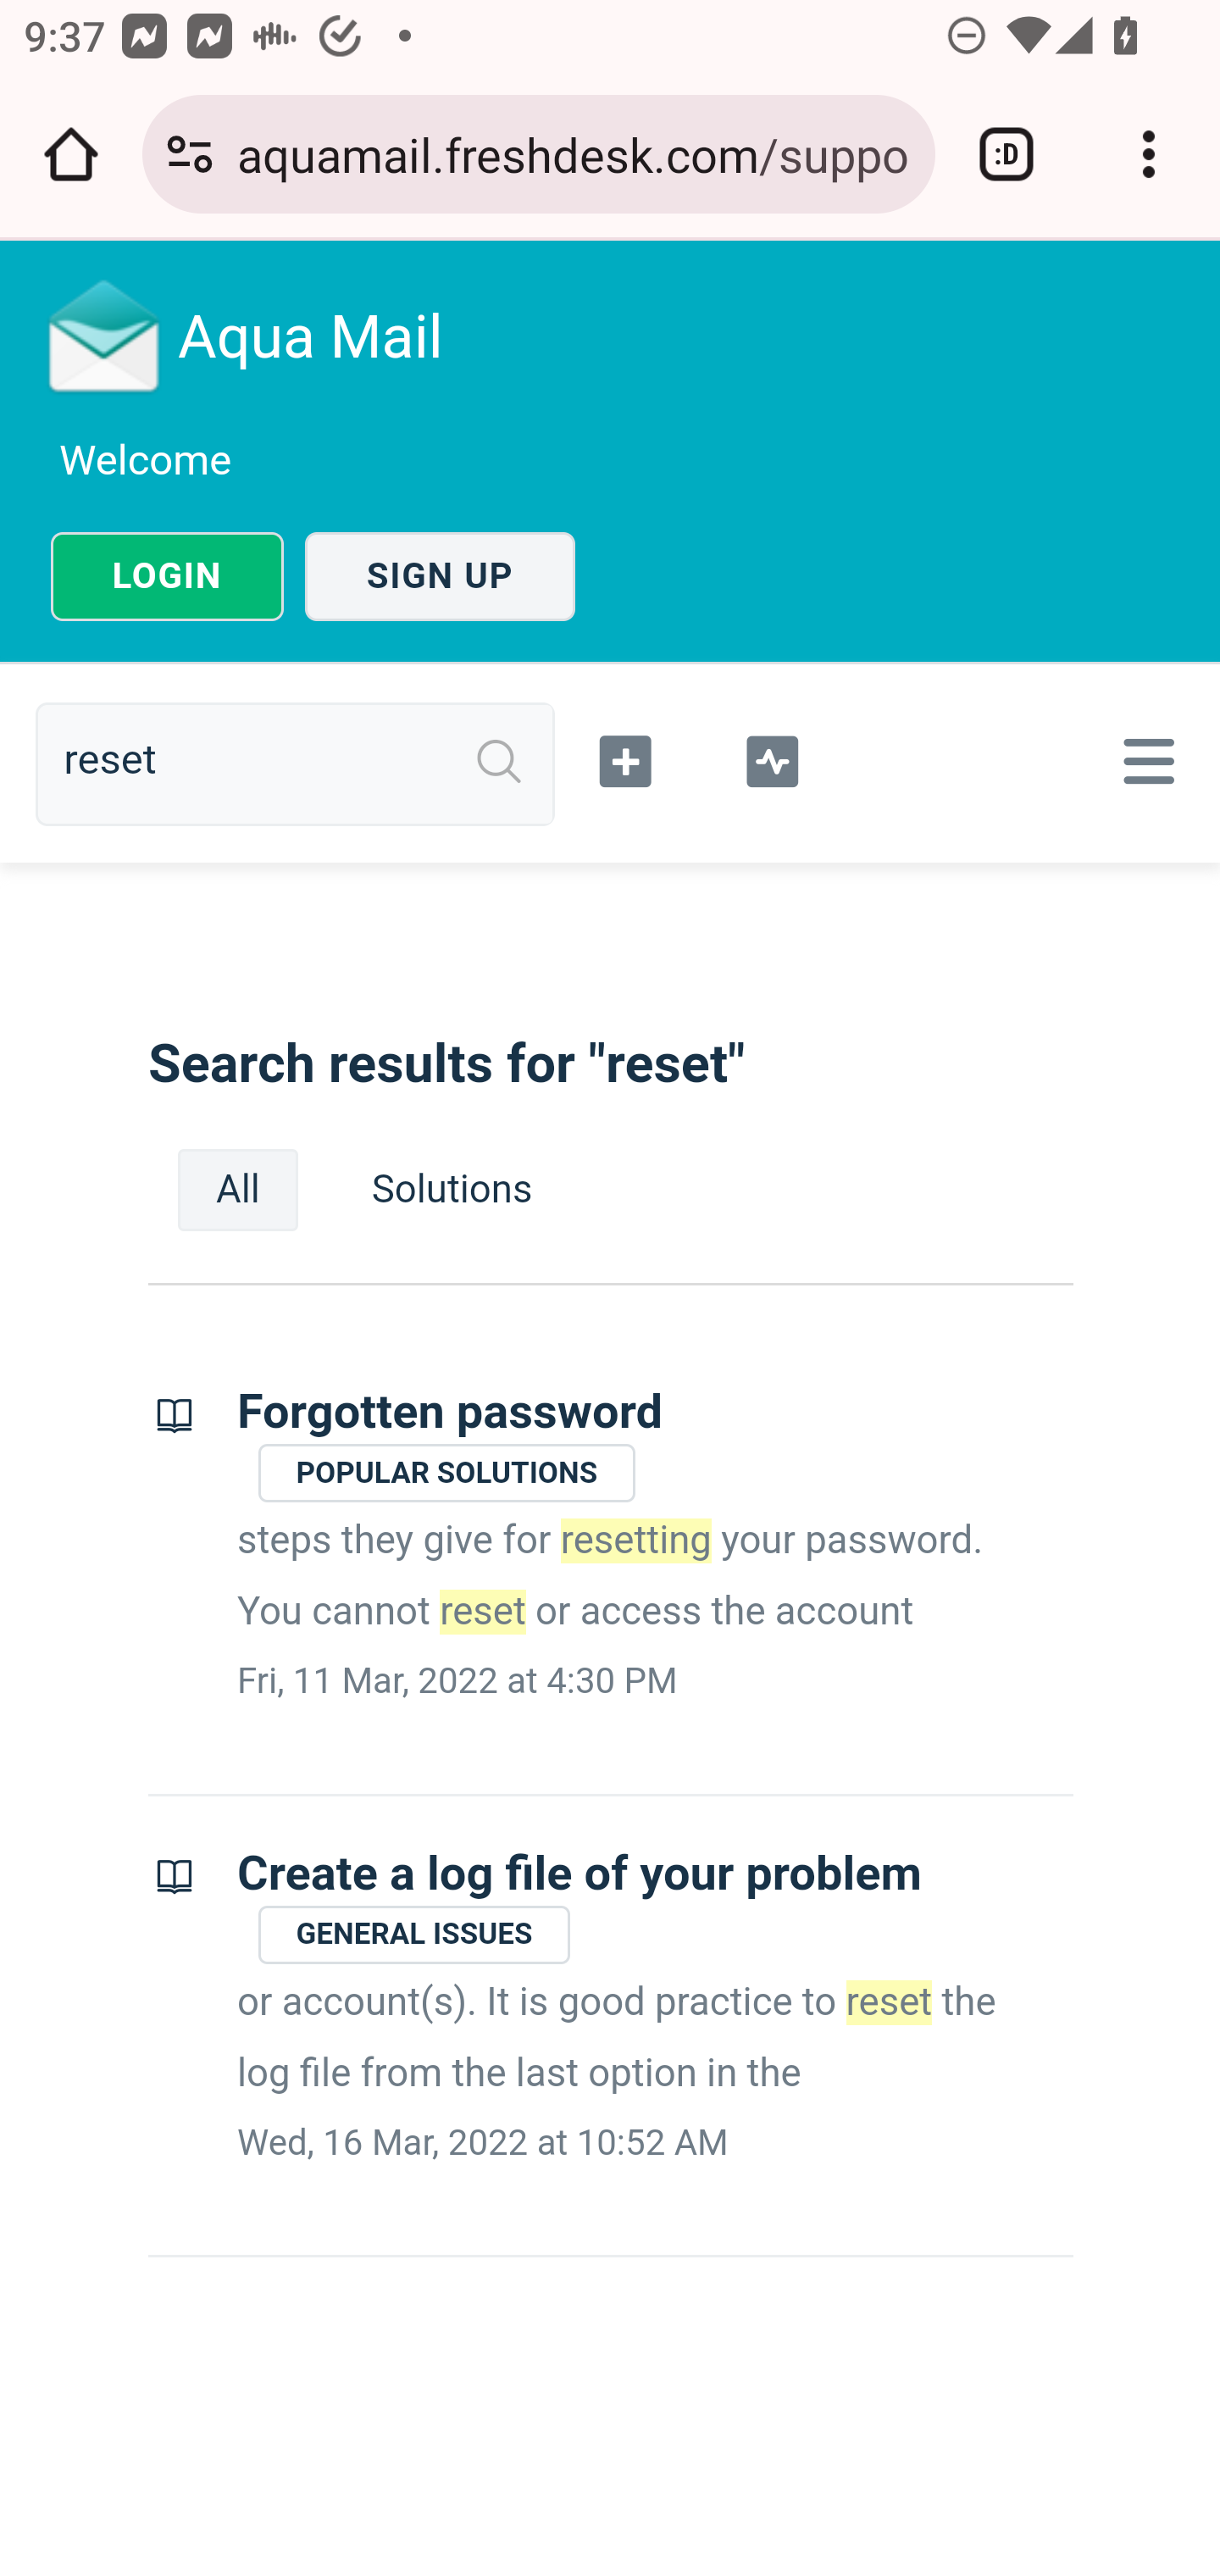 The height and width of the screenshot is (2576, 1220). I want to click on Logo, so click(105, 336).